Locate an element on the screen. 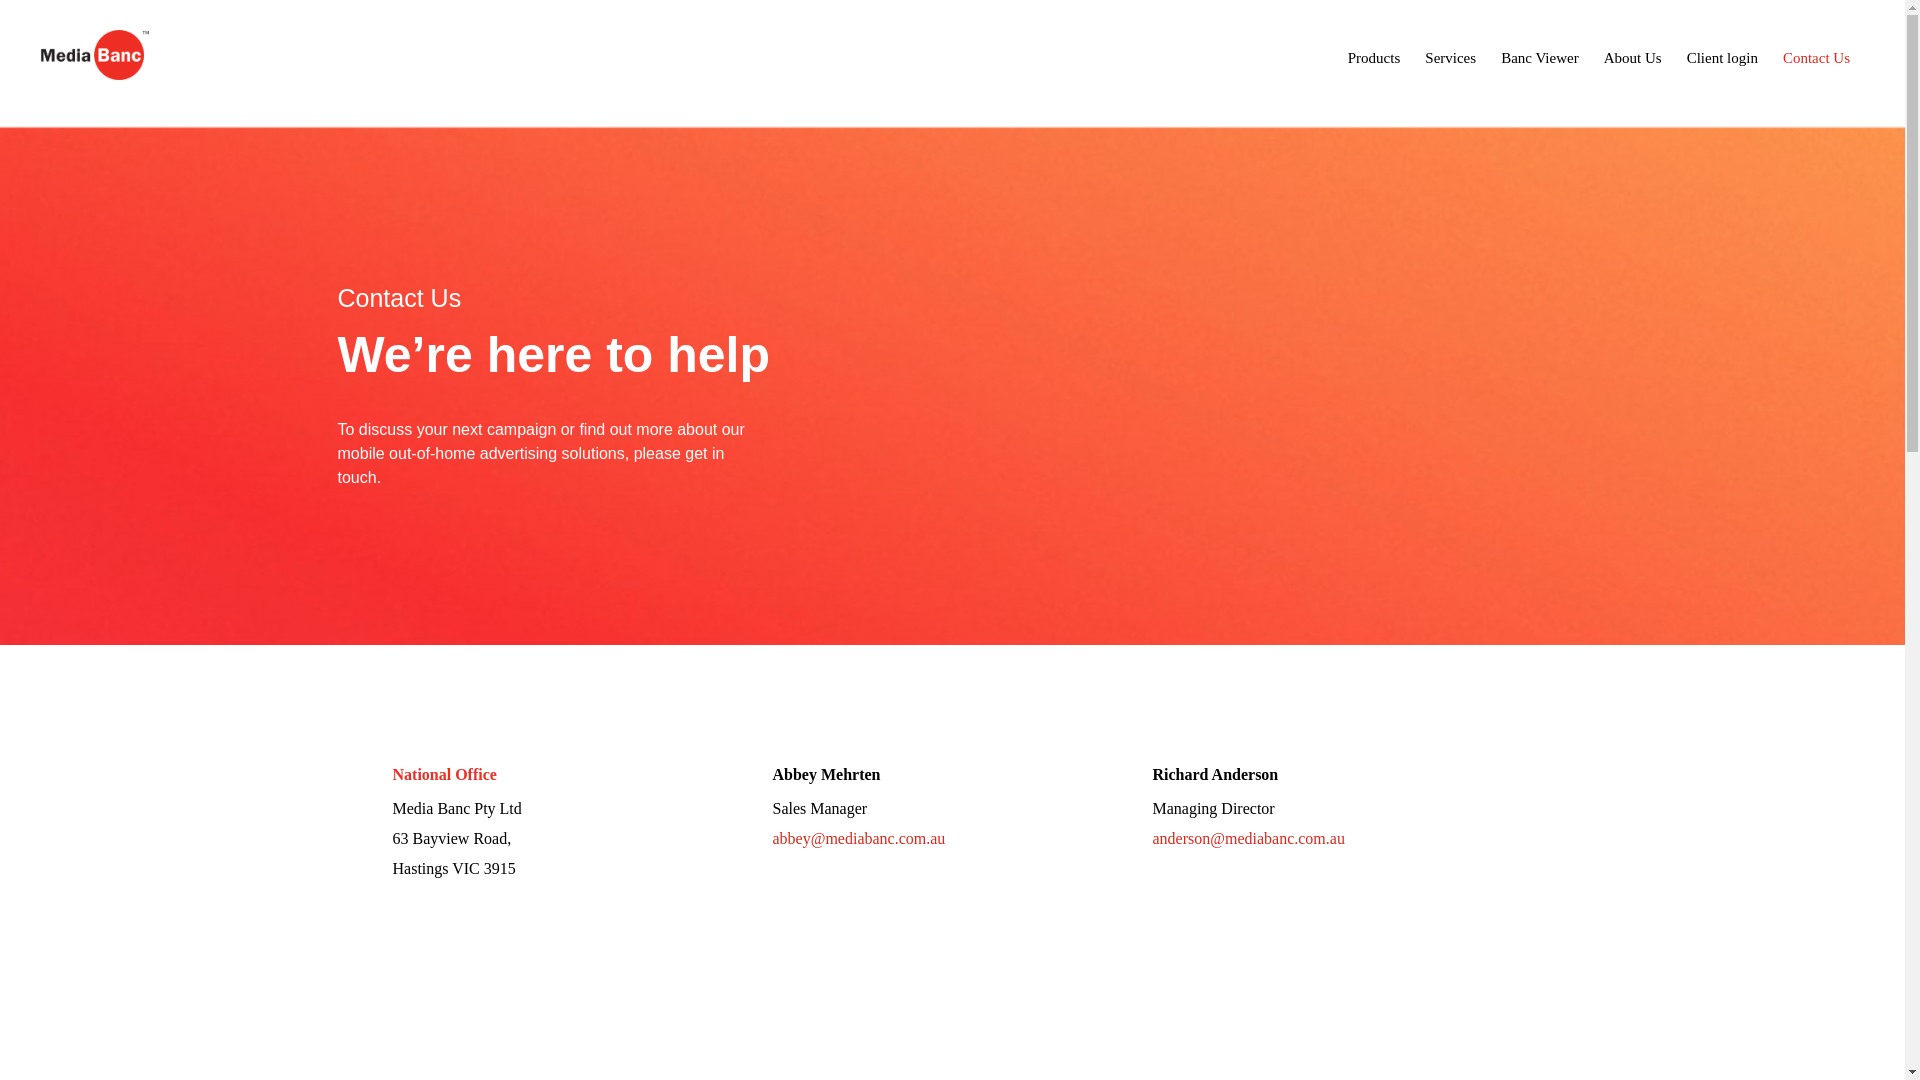 The image size is (1920, 1080). Linkedin is located at coordinates (1136, 1004).